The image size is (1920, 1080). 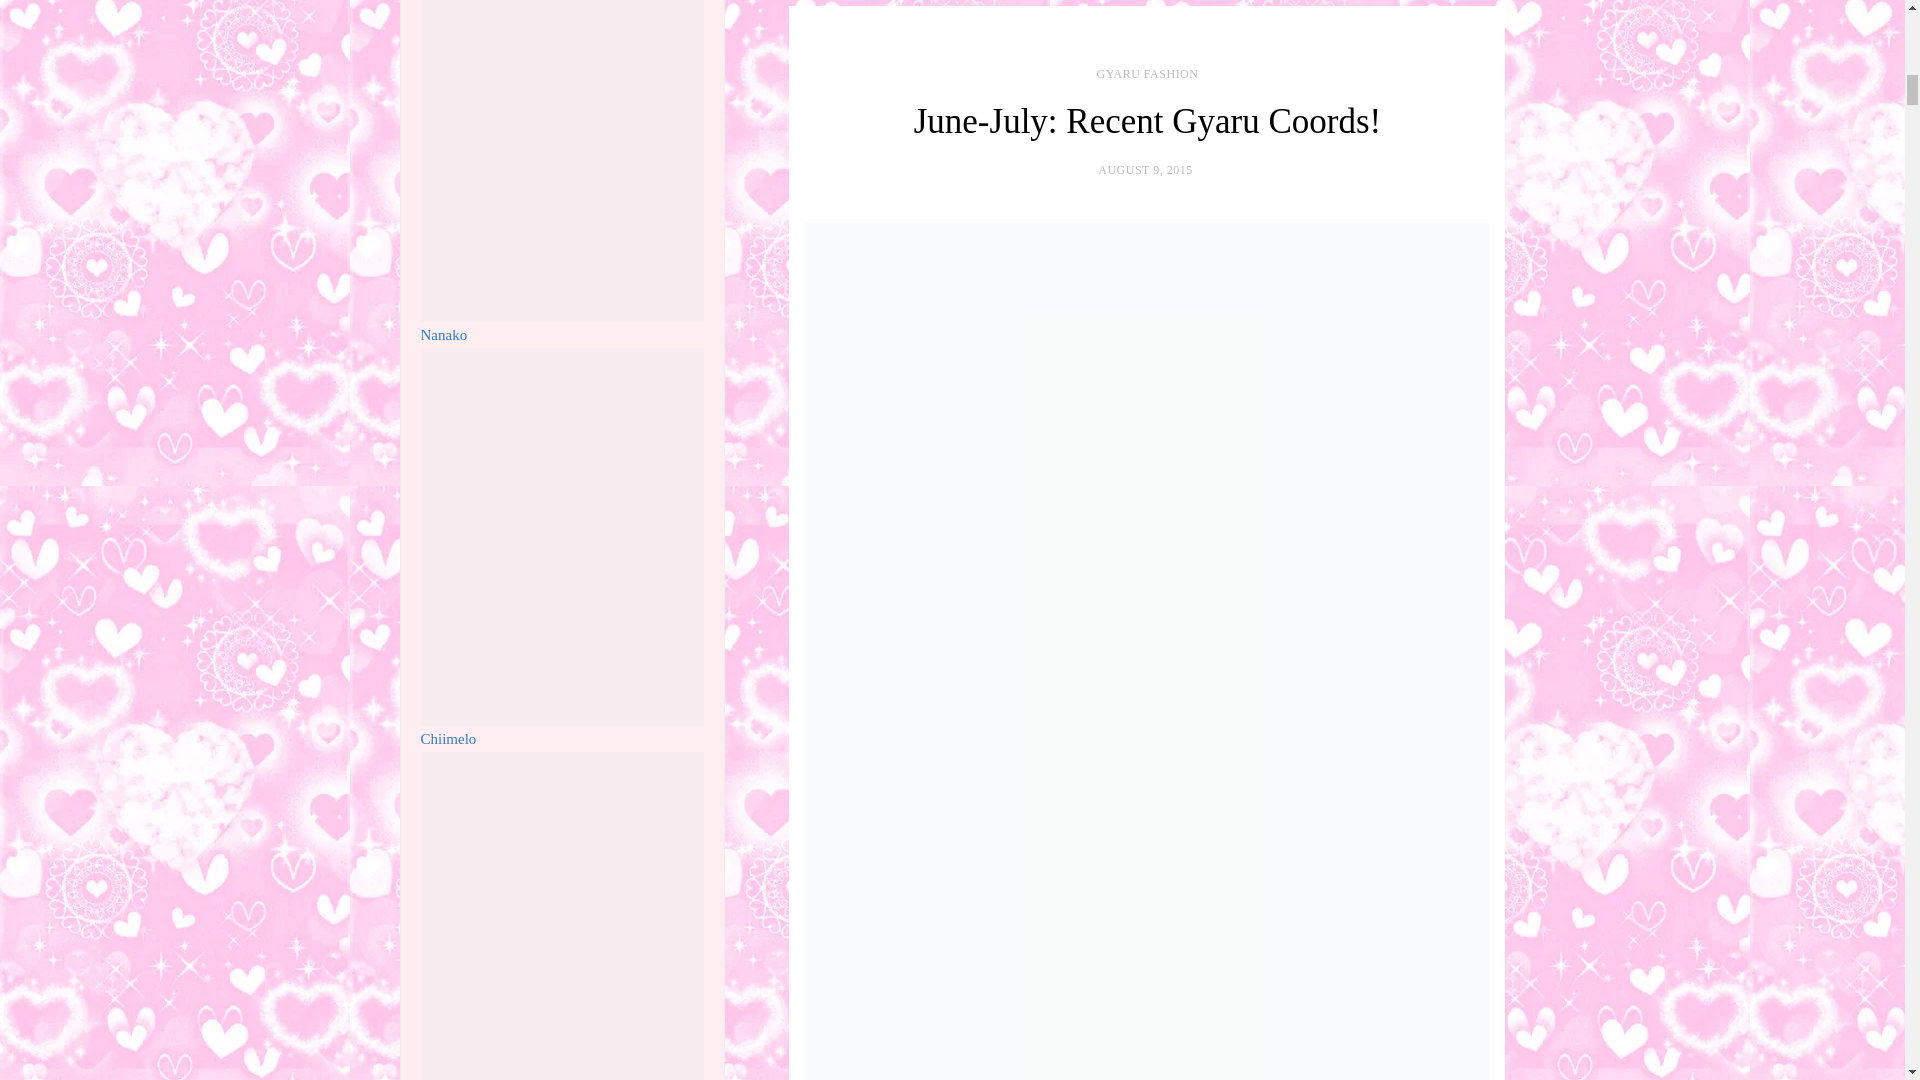 What do you see at coordinates (1148, 121) in the screenshot?
I see `June-July: Recent Gyaru Coords!` at bounding box center [1148, 121].